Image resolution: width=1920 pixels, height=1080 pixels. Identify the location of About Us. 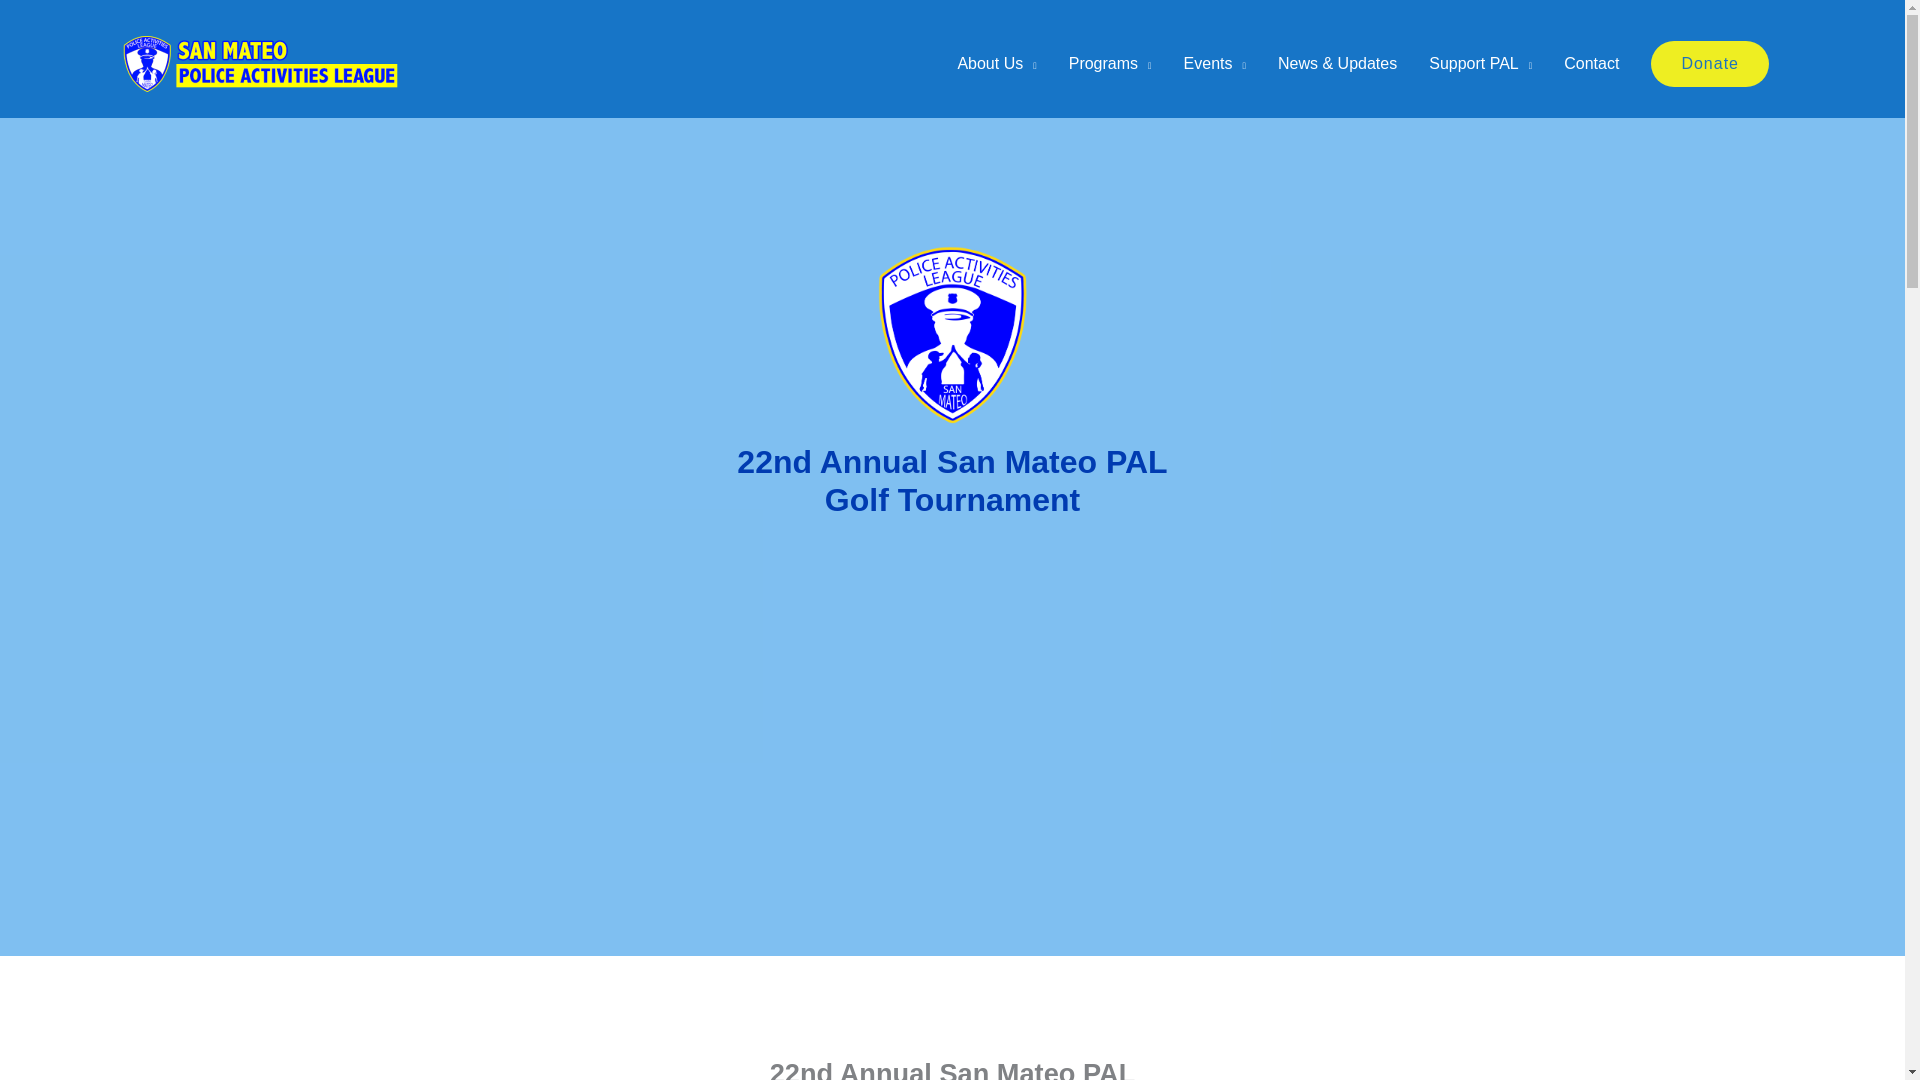
(996, 64).